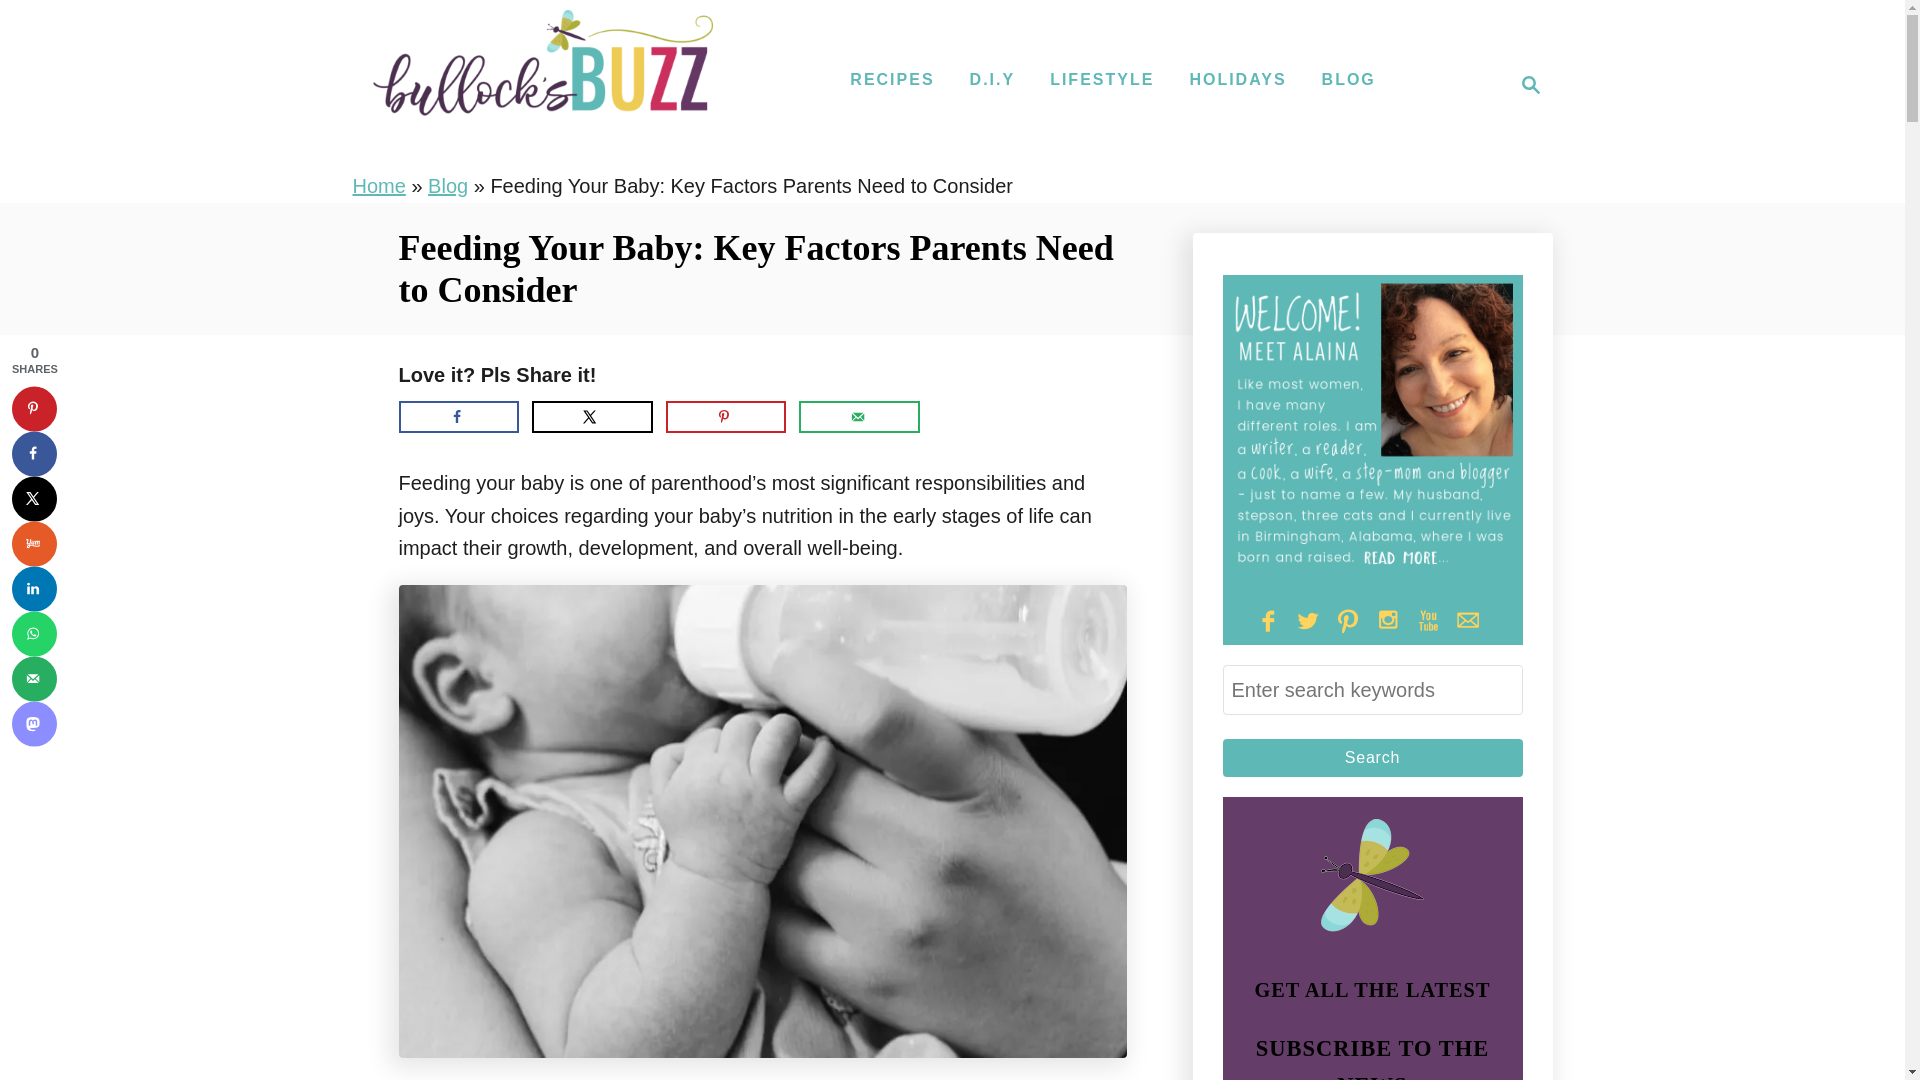 The image size is (1920, 1080). I want to click on D.I.Y, so click(858, 416).